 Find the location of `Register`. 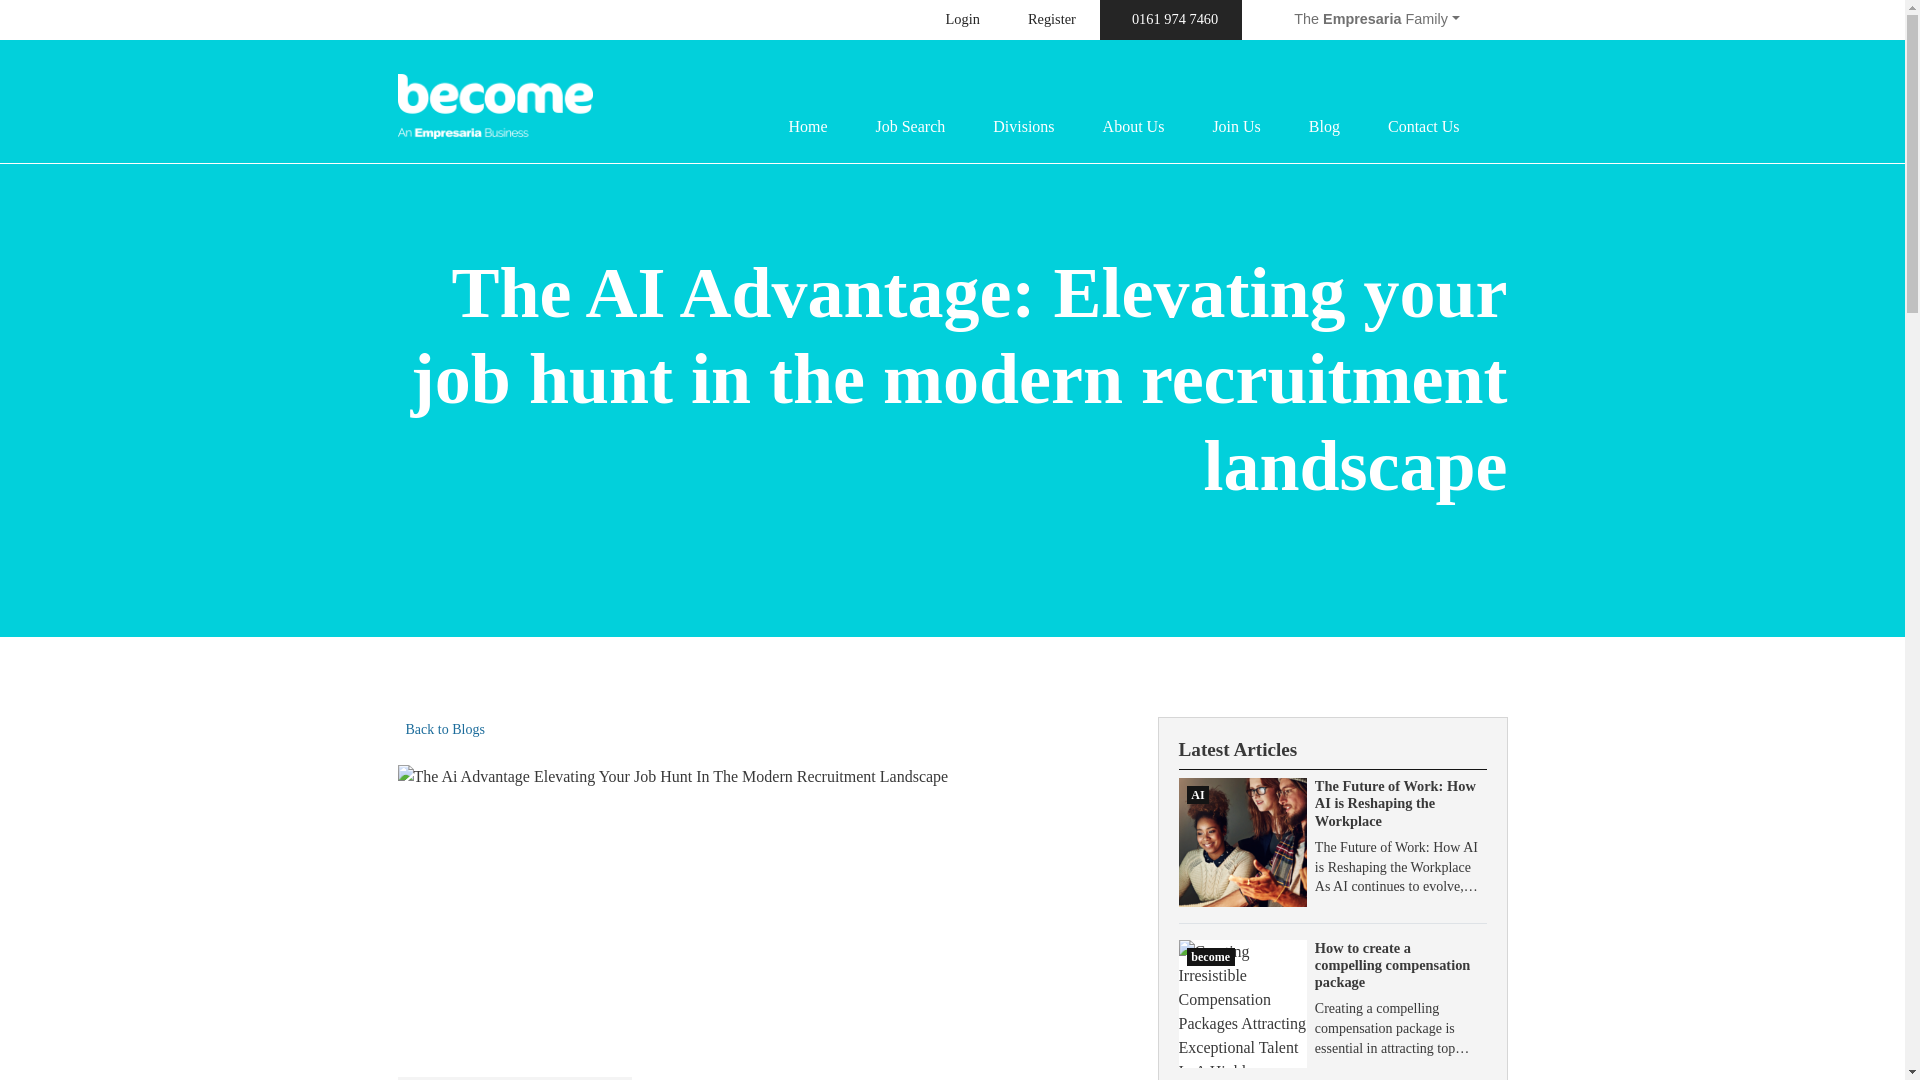

Register is located at coordinates (1052, 20).